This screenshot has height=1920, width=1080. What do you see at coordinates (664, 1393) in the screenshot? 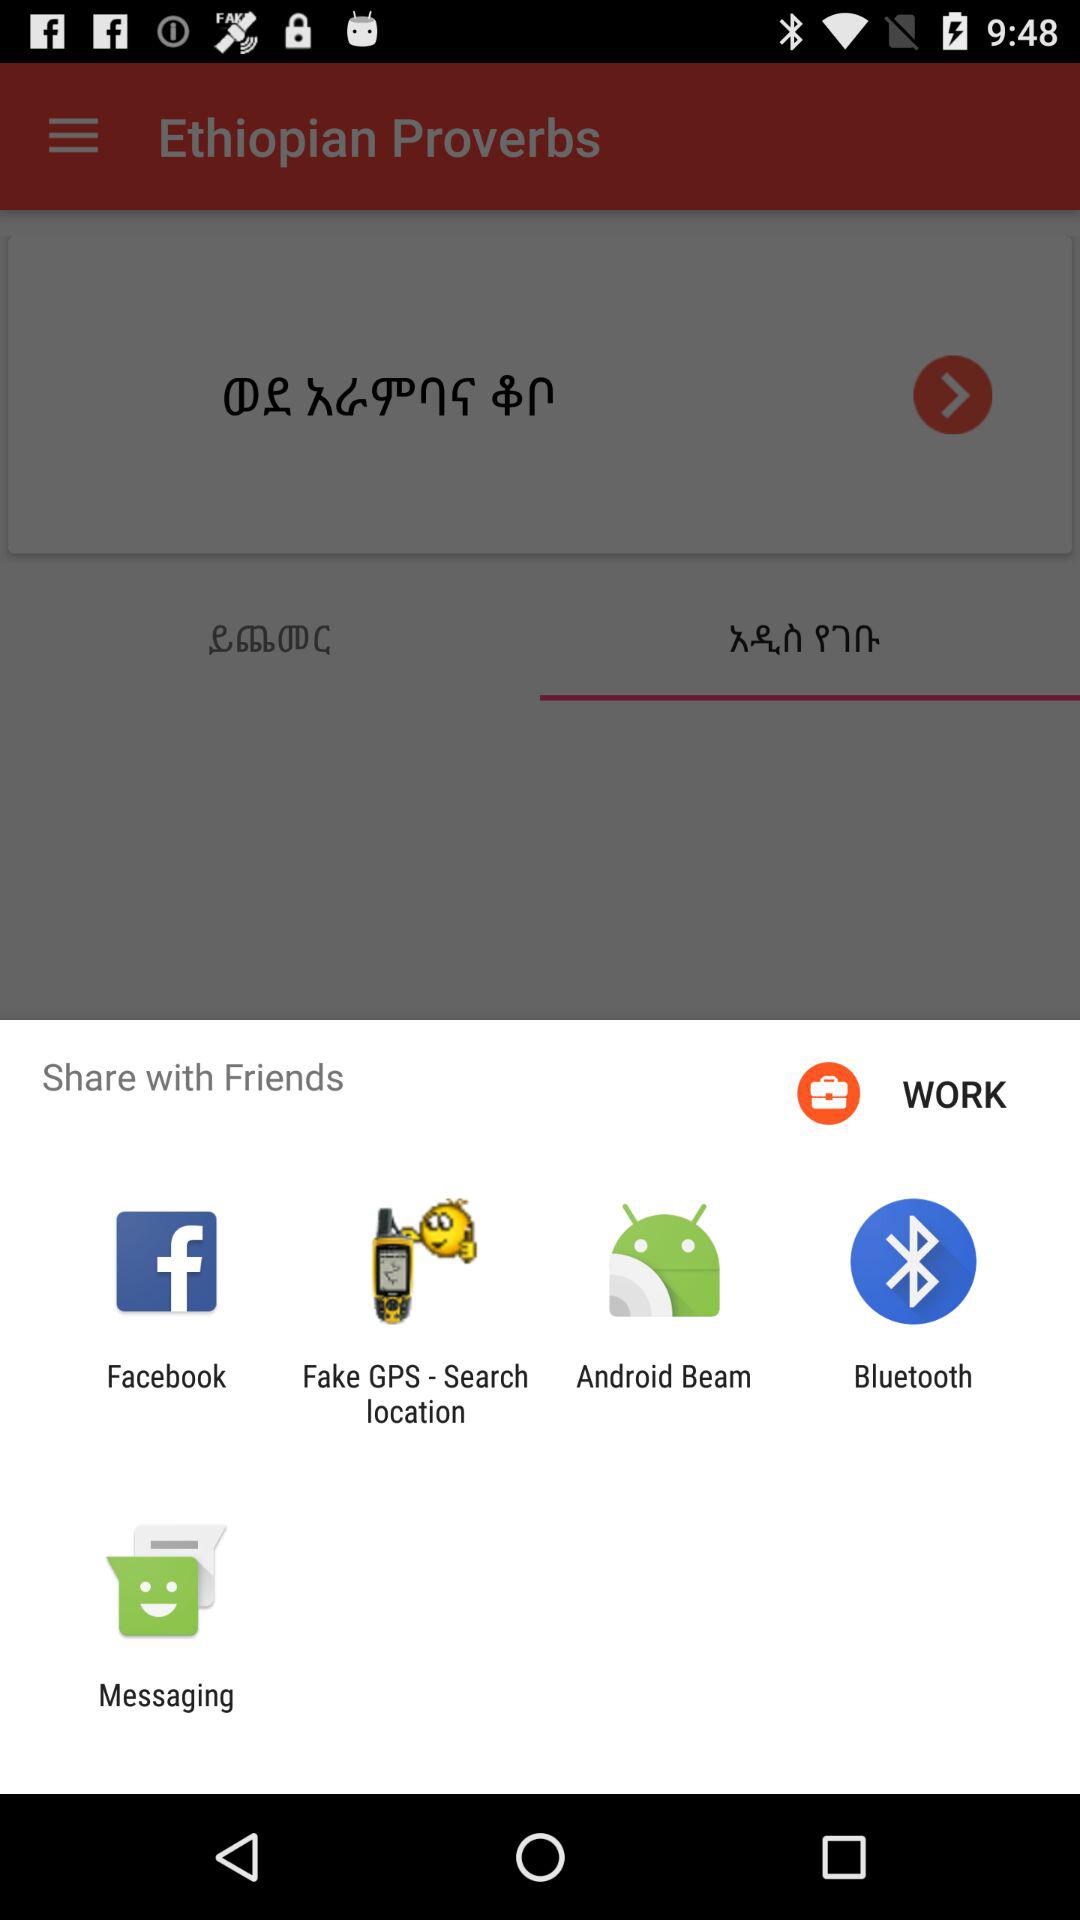
I see `press the icon to the left of bluetooth app` at bounding box center [664, 1393].